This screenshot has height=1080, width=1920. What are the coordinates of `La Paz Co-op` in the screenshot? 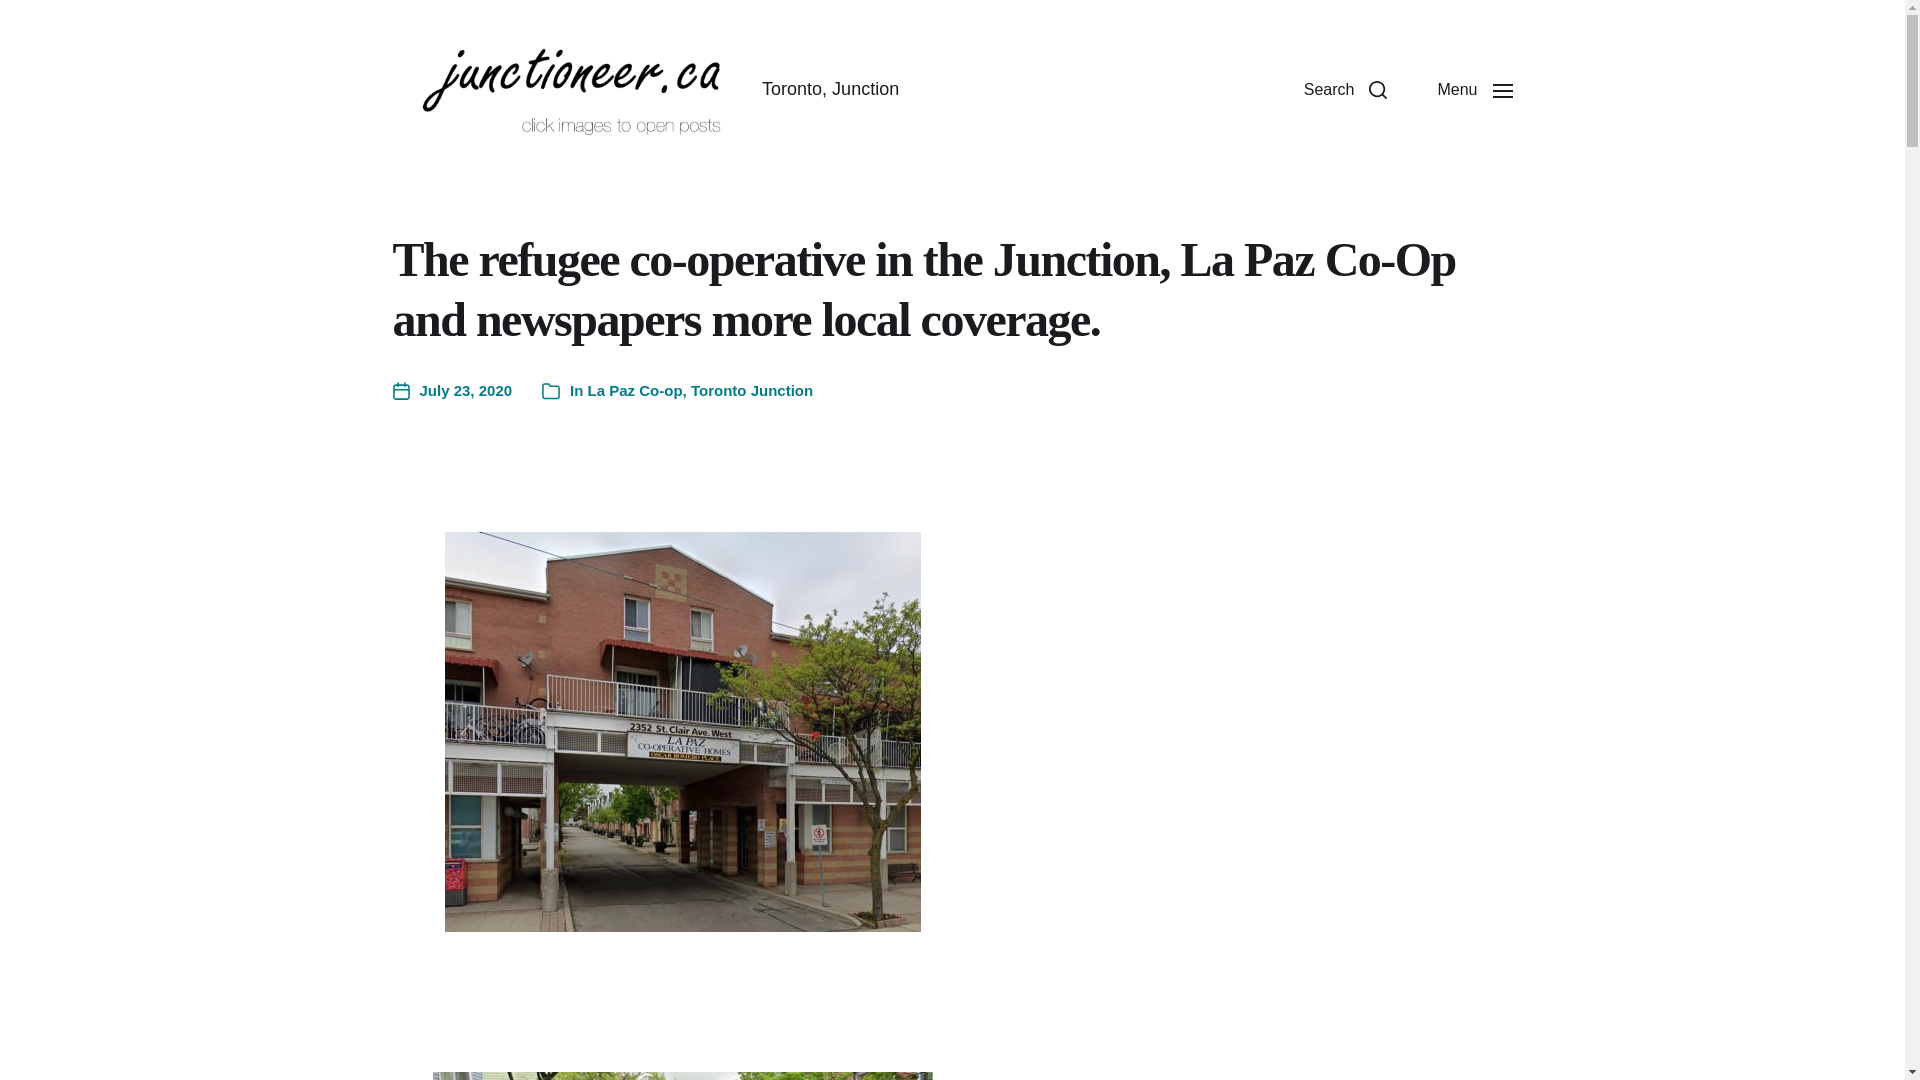 It's located at (635, 390).